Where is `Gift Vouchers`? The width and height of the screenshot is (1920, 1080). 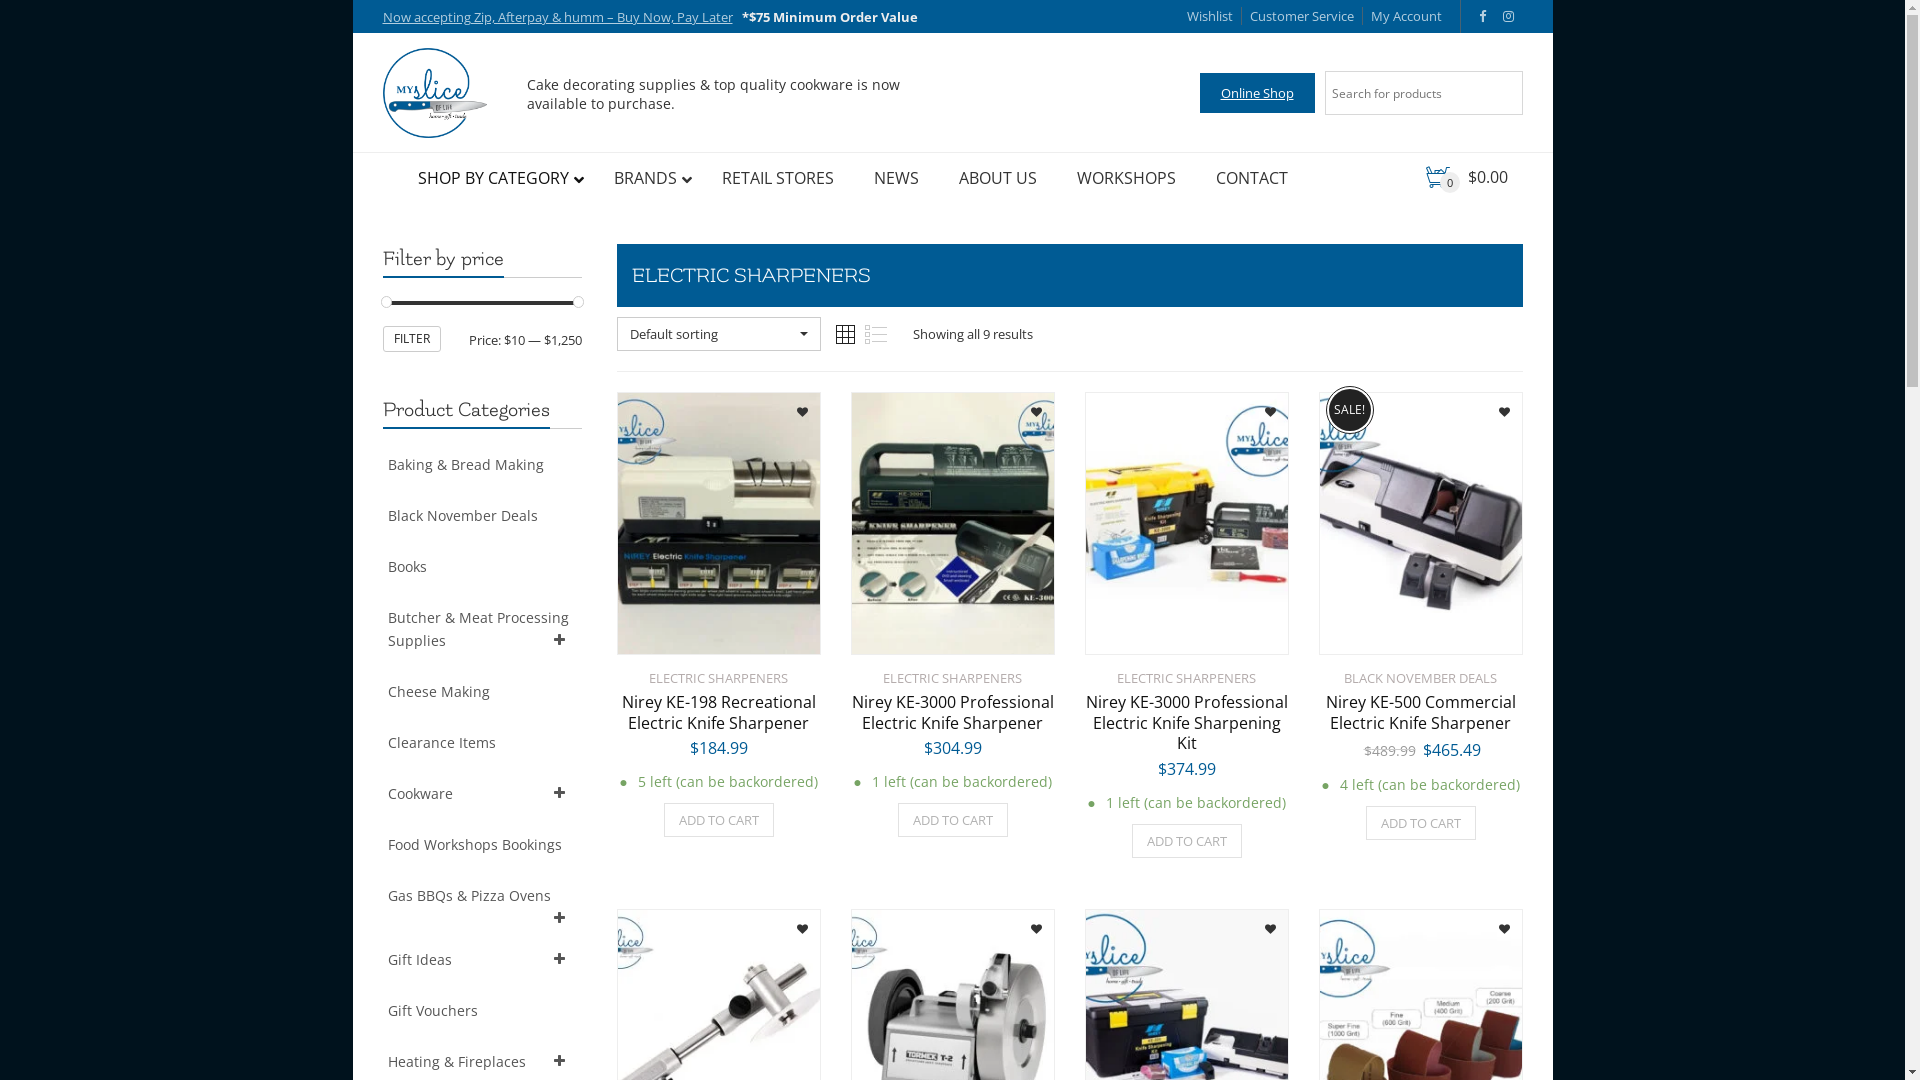
Gift Vouchers is located at coordinates (482, 1010).